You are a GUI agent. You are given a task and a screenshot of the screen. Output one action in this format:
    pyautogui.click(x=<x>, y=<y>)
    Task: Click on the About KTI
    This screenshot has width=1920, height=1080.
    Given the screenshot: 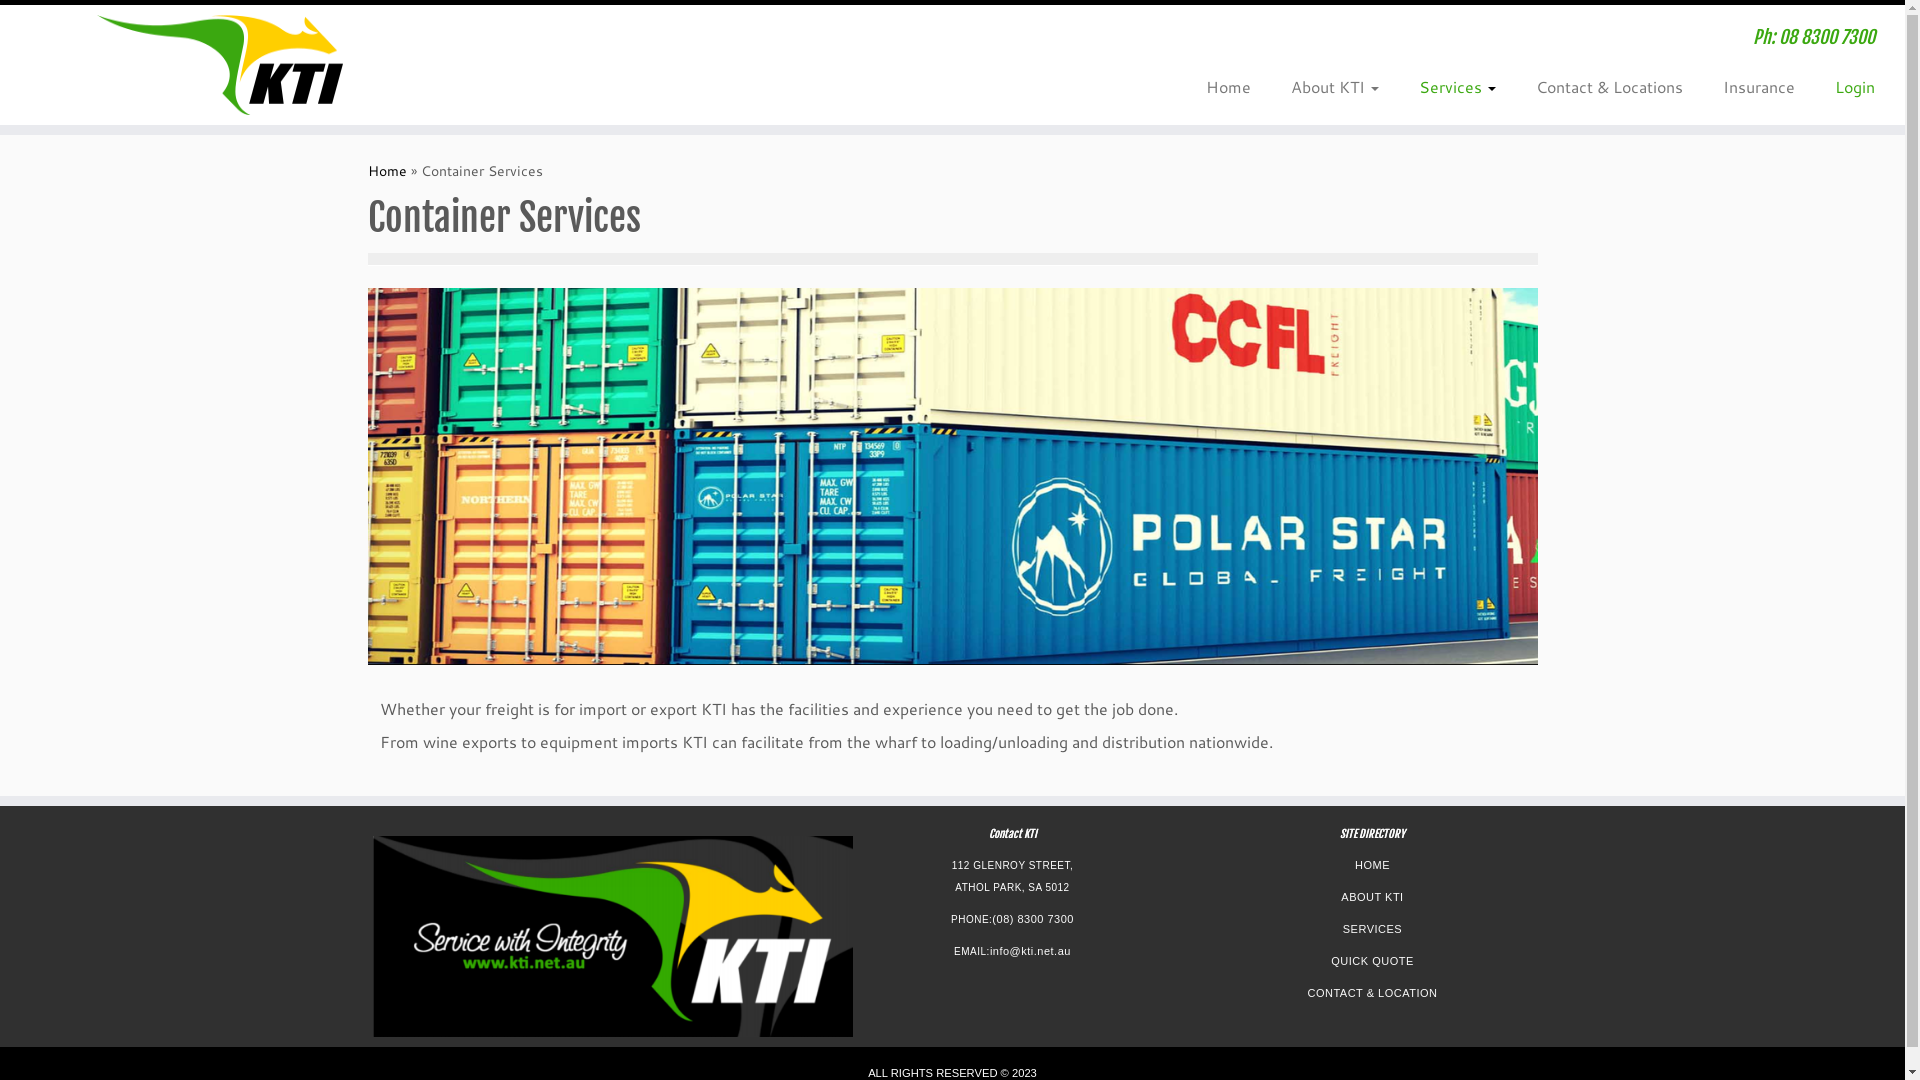 What is the action you would take?
    pyautogui.click(x=1335, y=86)
    